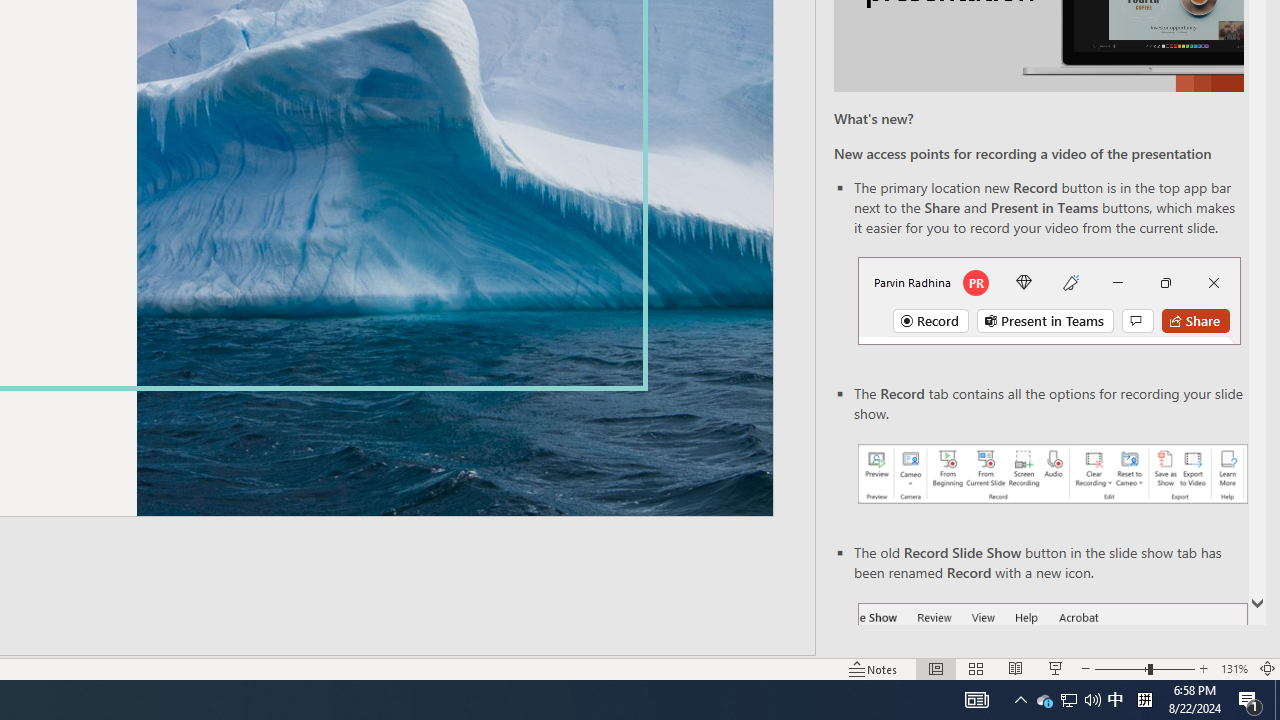 The image size is (1280, 720). I want to click on Reading View, so click(1015, 668).